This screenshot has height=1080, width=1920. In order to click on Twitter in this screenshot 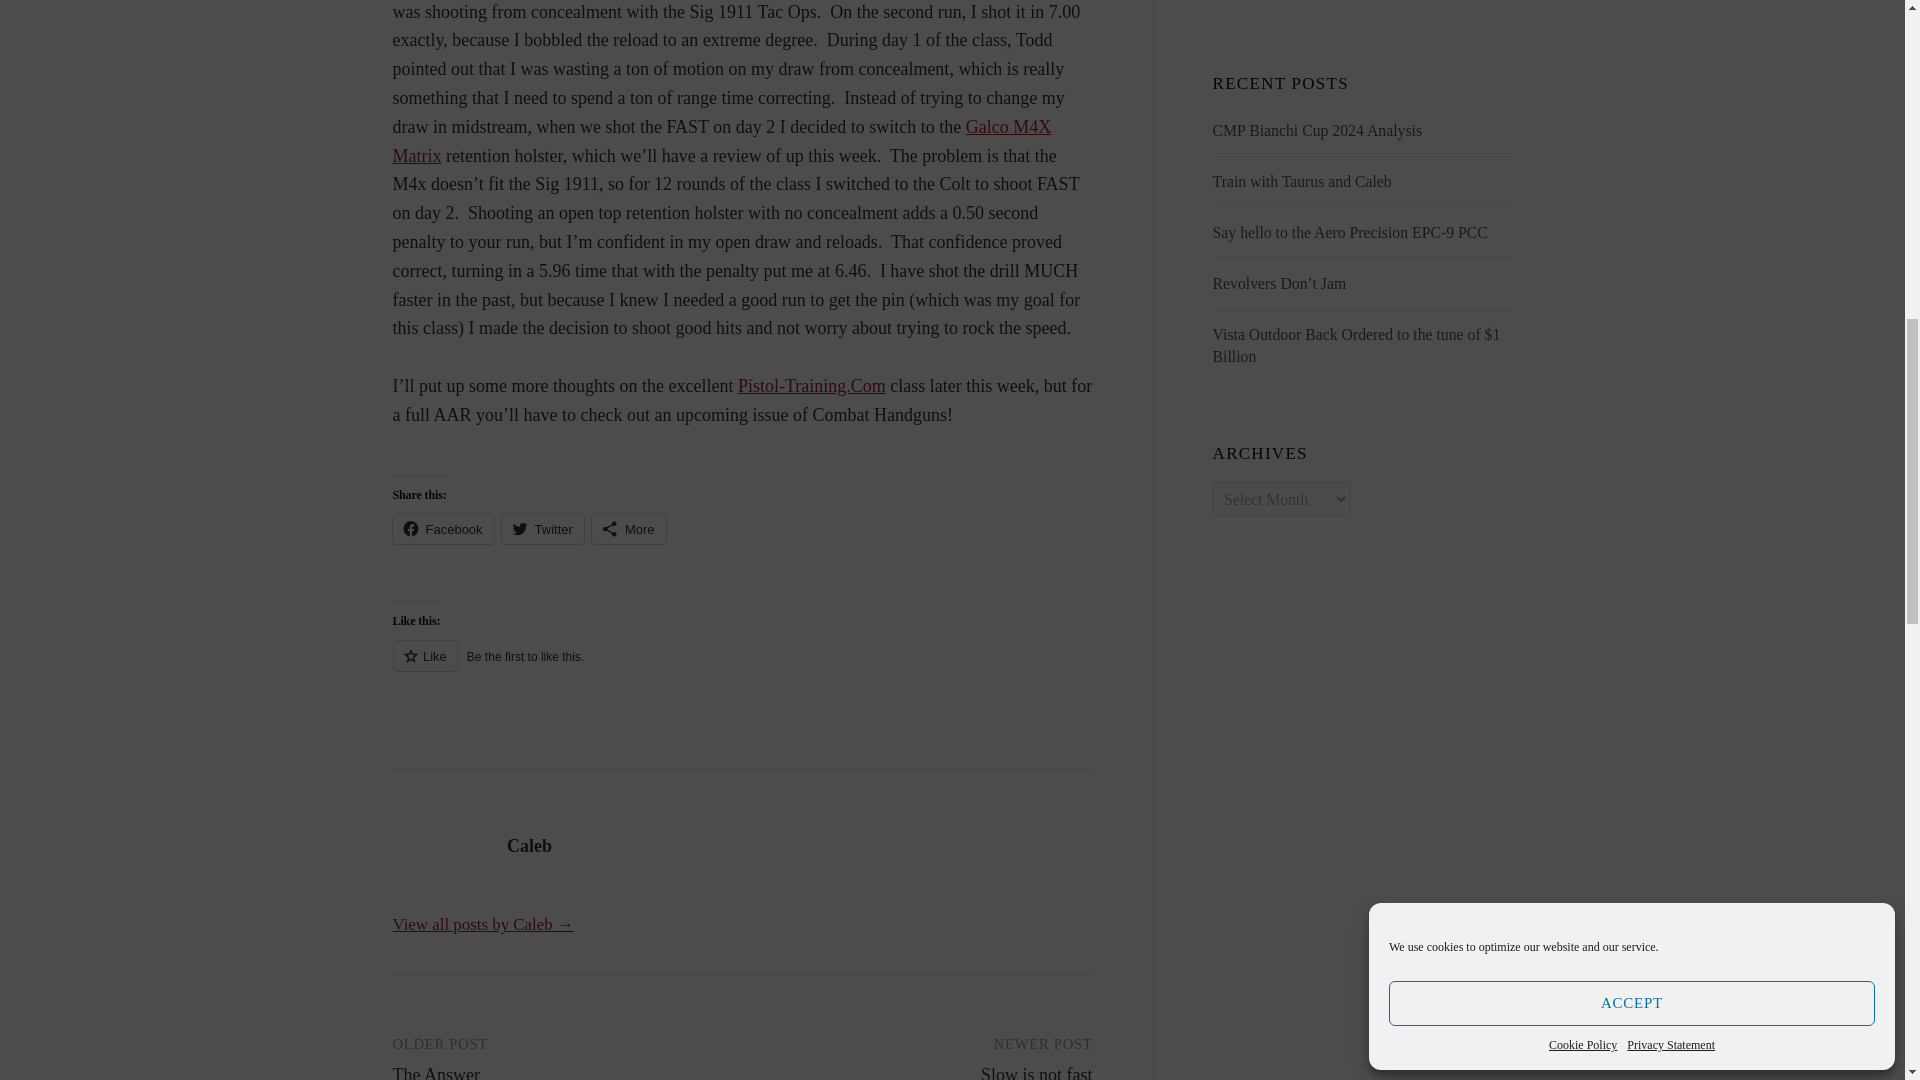, I will do `click(542, 529)`.